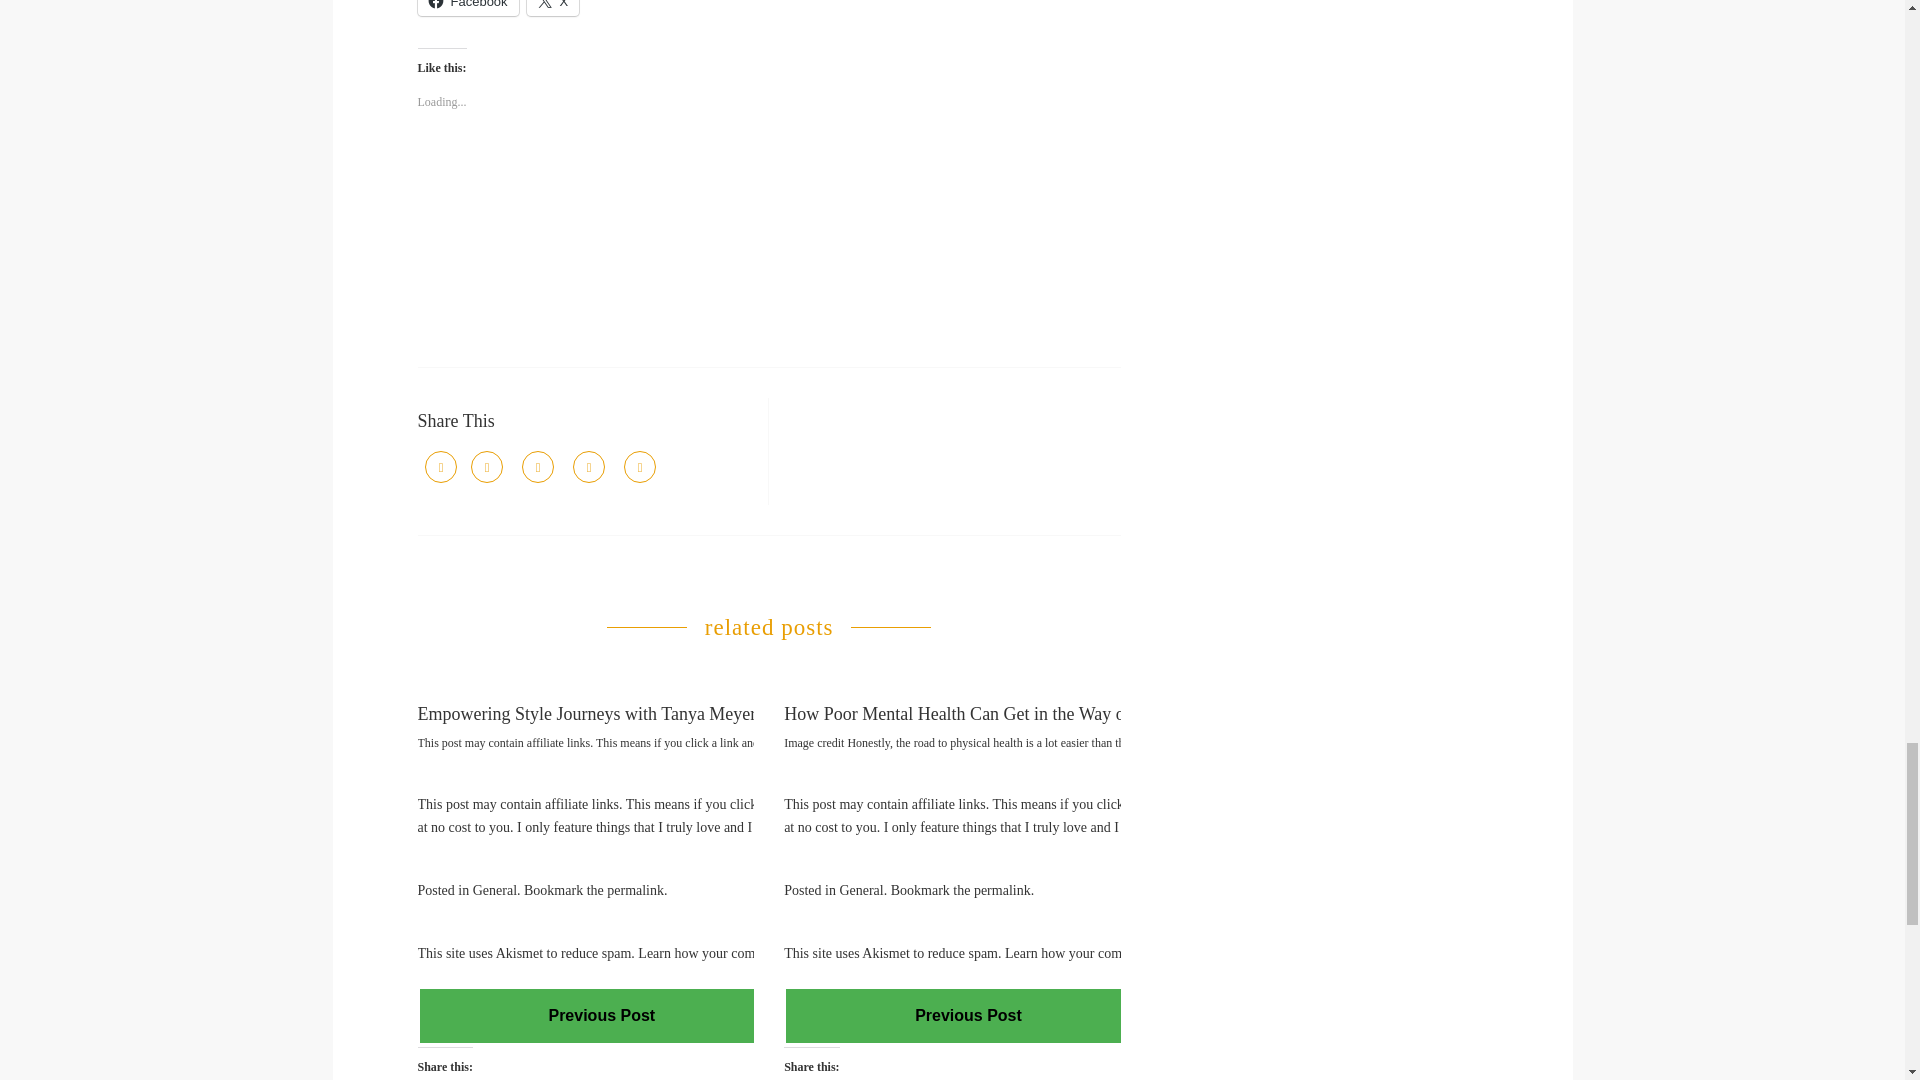 Image resolution: width=1920 pixels, height=1080 pixels. What do you see at coordinates (631, 714) in the screenshot?
I see `Empowering Style Journeys with Tanya Meyers of Mode T` at bounding box center [631, 714].